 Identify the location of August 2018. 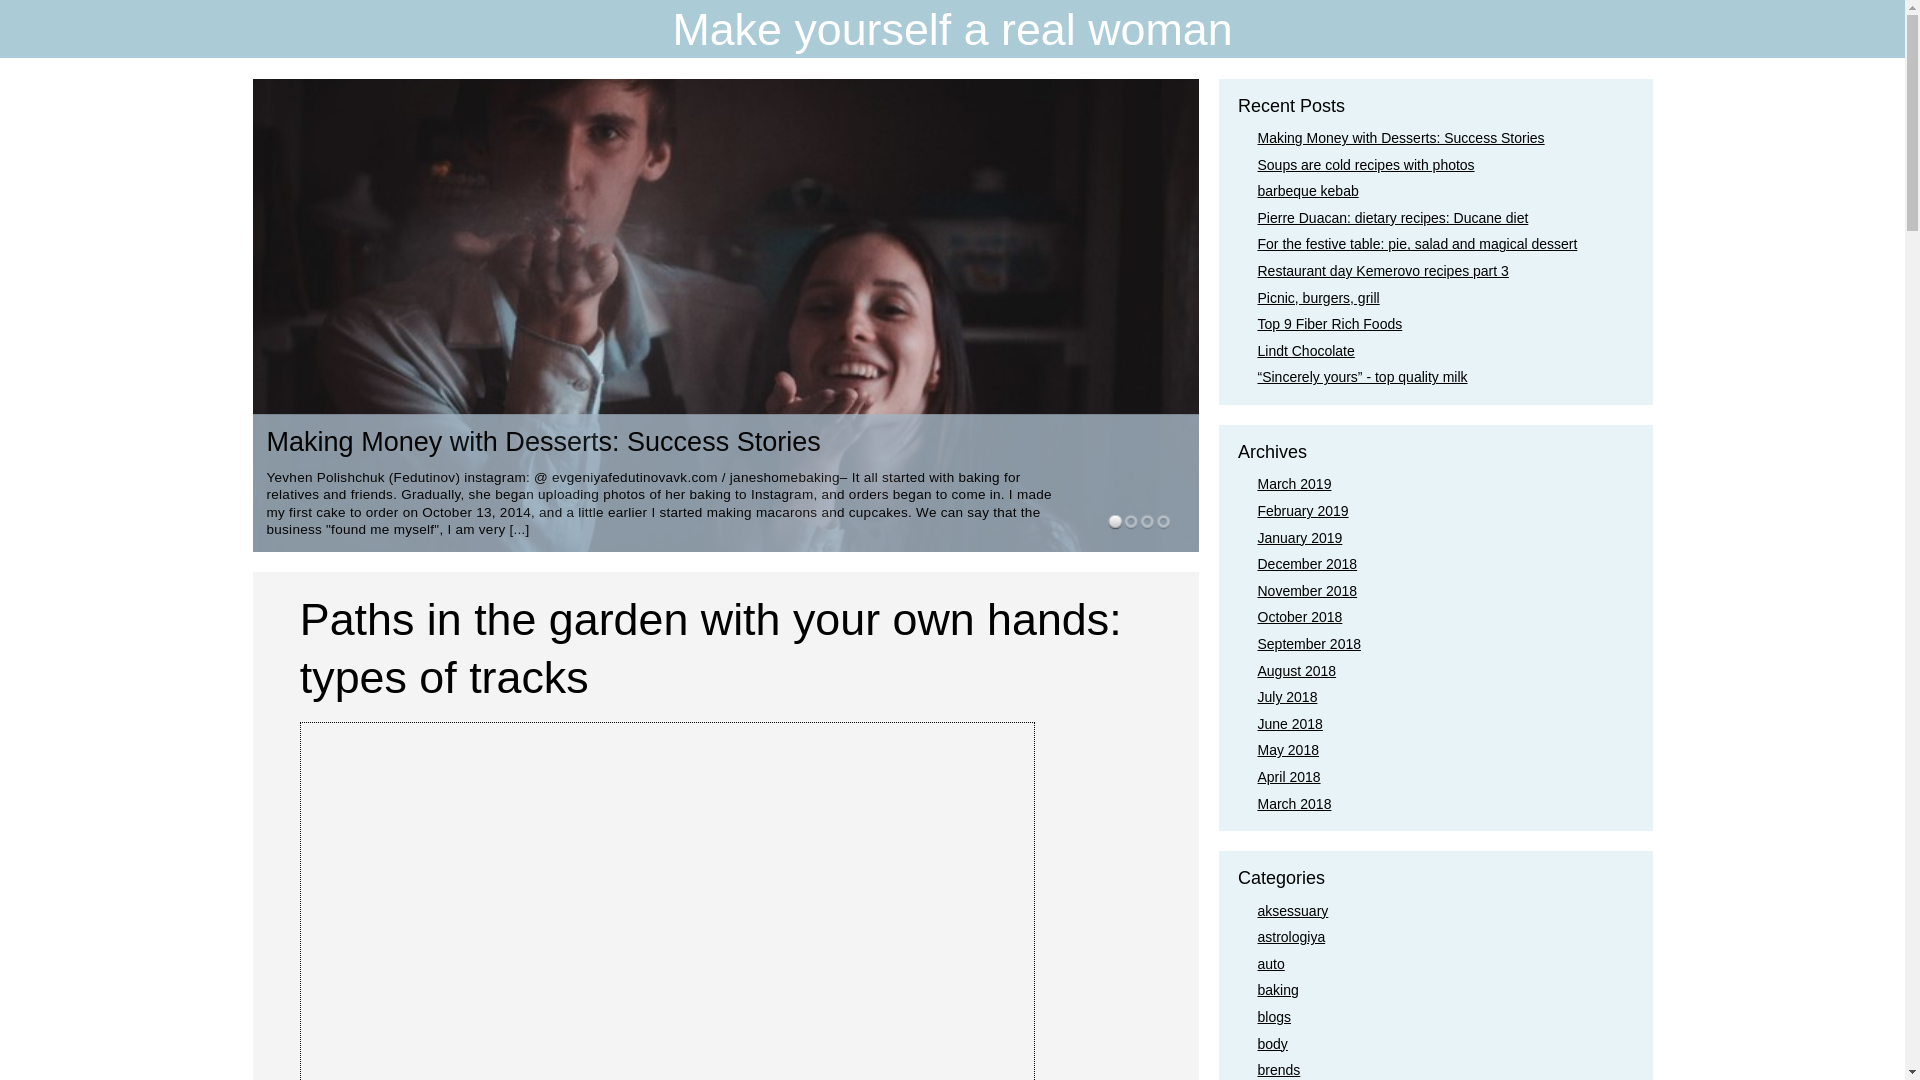
(1296, 671).